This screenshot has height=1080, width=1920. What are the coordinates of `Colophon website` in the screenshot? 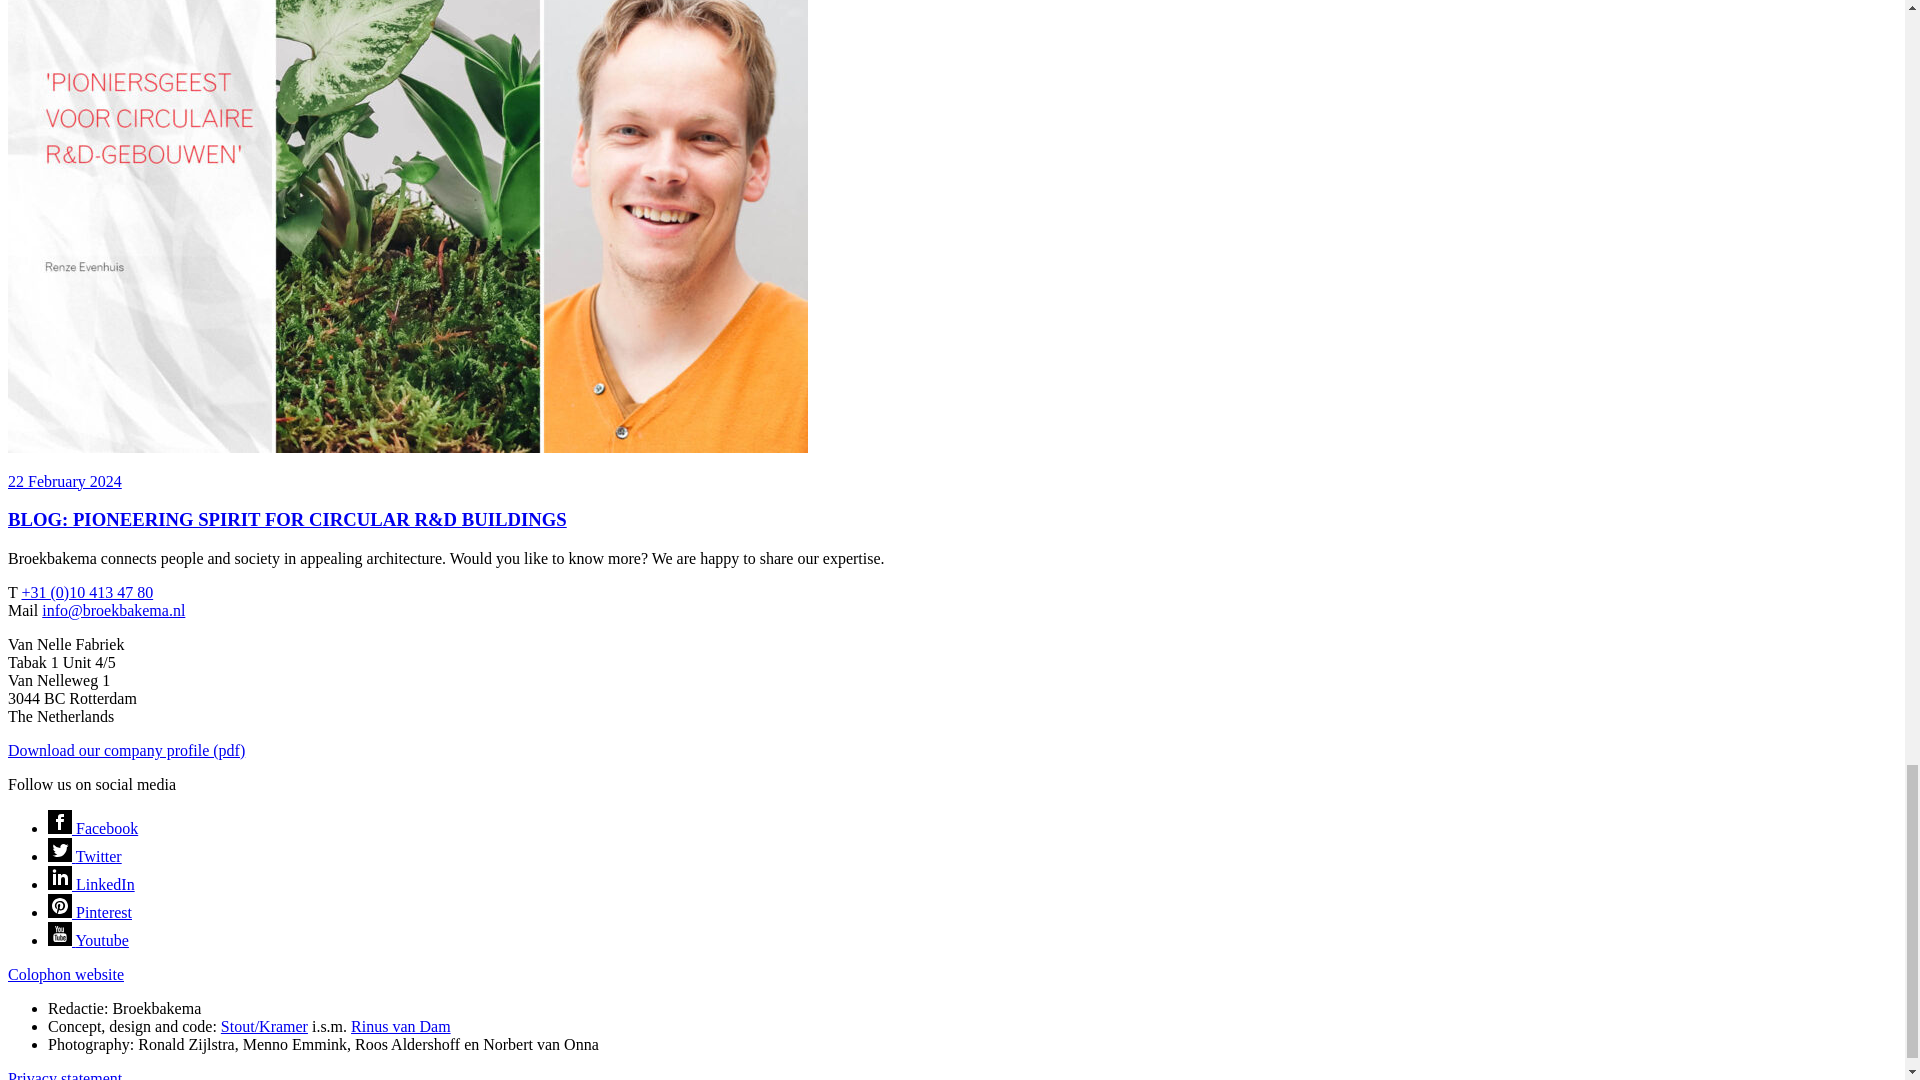 It's located at (66, 974).